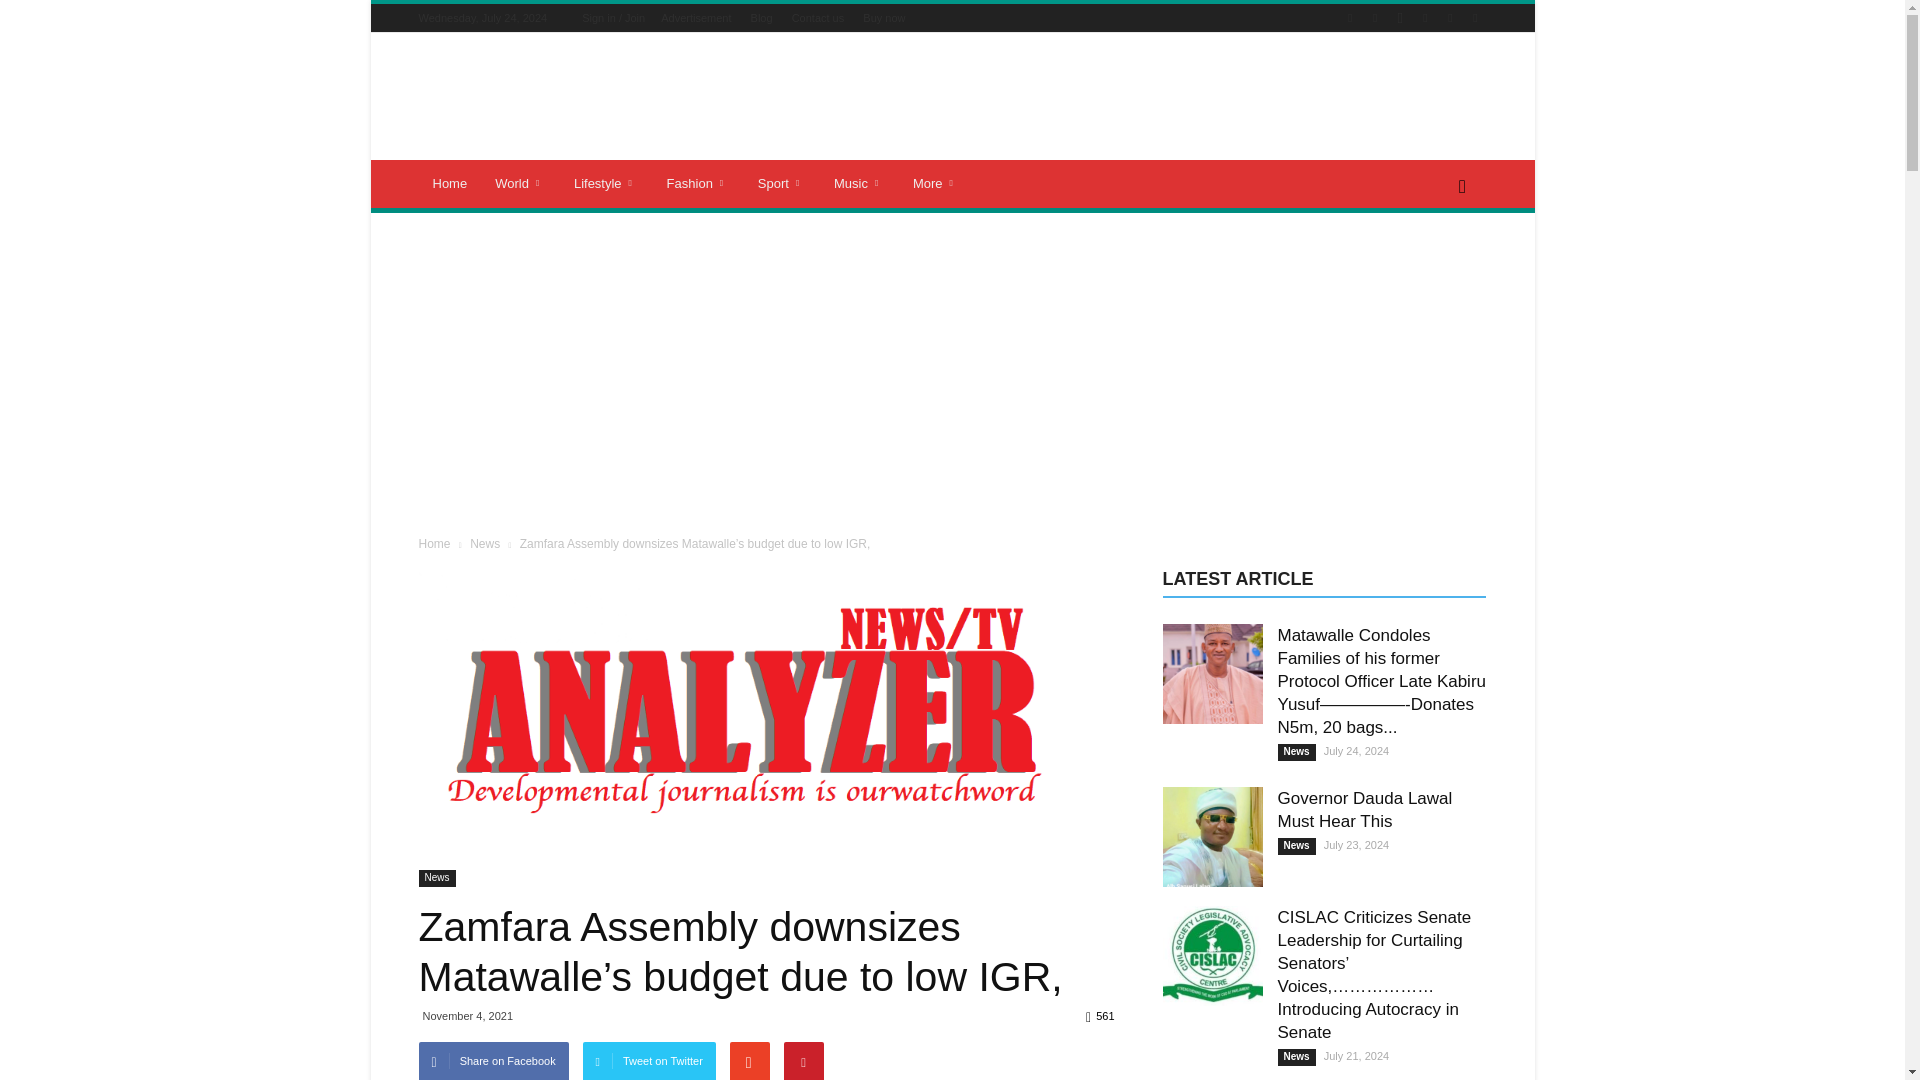  Describe the element at coordinates (818, 17) in the screenshot. I see `Contact us` at that location.